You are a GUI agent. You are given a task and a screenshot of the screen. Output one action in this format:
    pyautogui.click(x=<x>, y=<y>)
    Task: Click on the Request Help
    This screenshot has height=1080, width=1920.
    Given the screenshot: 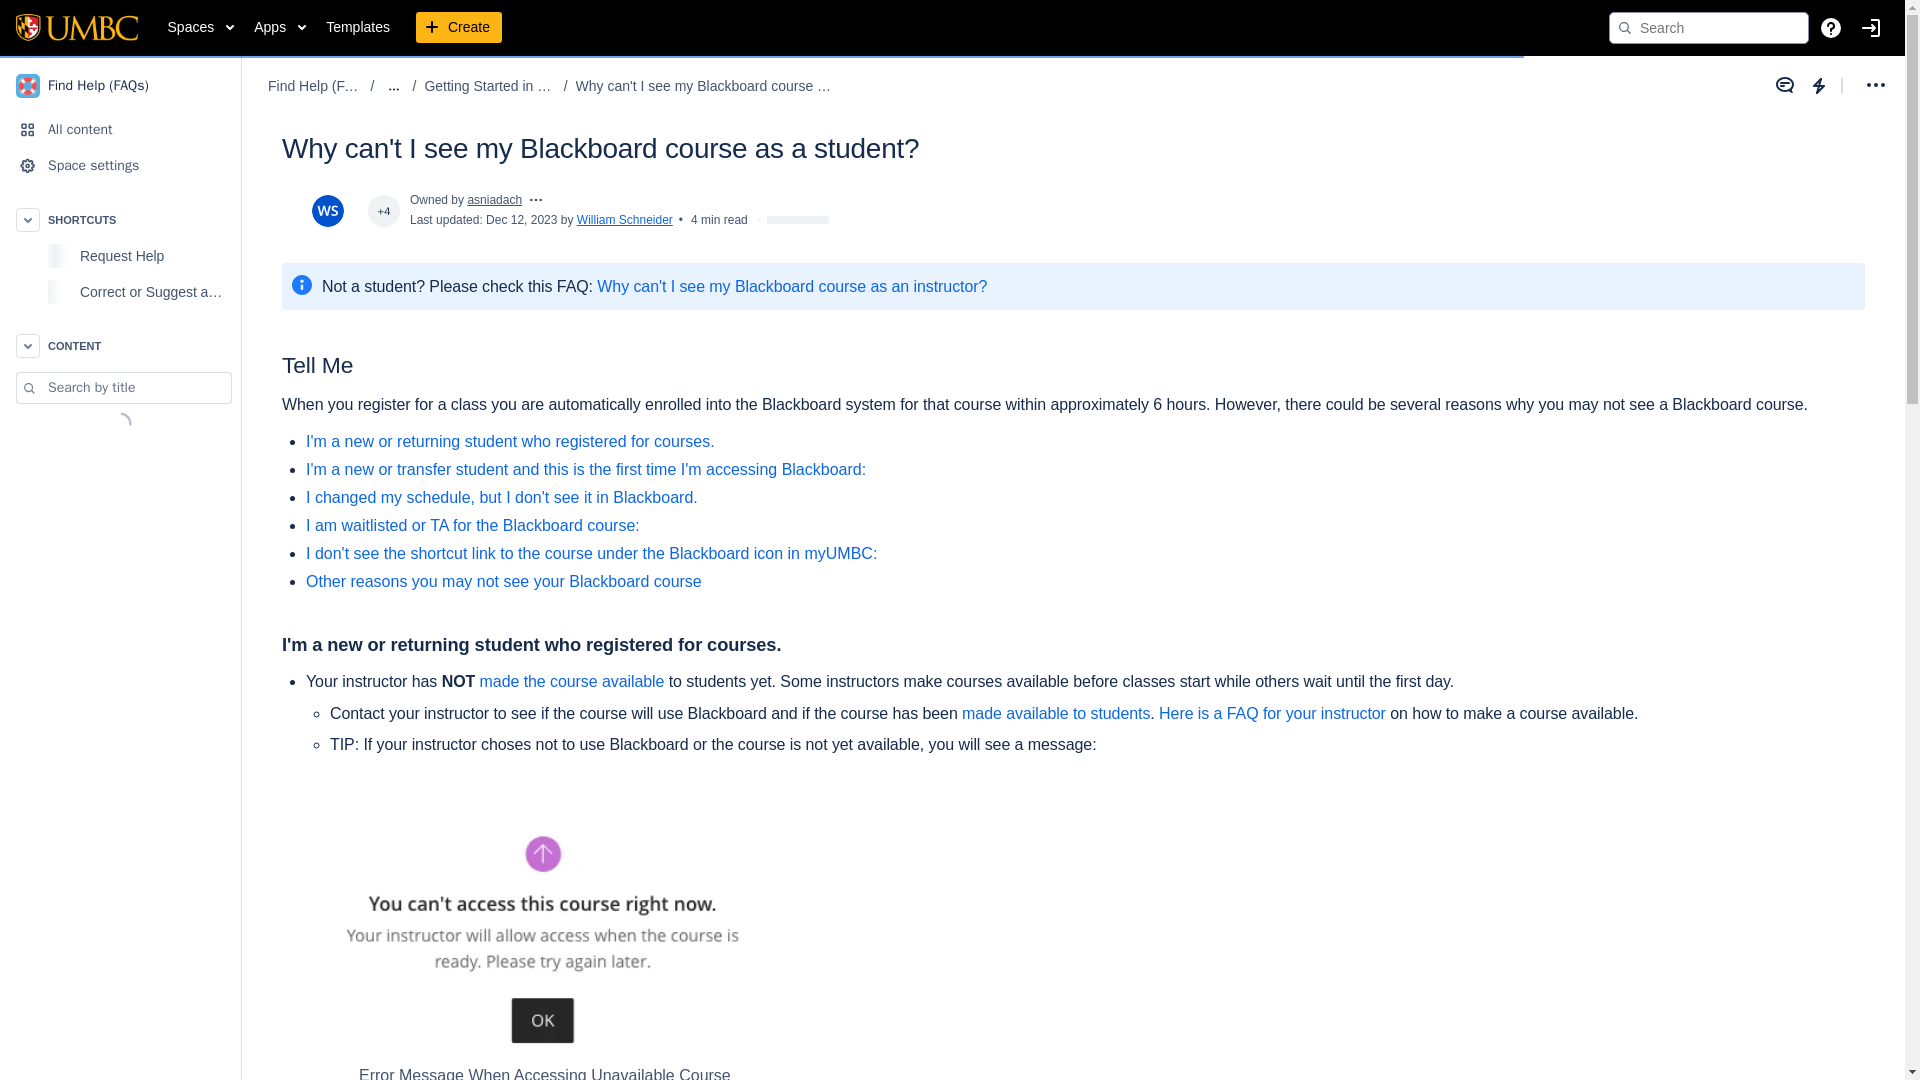 What is the action you would take?
    pyautogui.click(x=154, y=256)
    